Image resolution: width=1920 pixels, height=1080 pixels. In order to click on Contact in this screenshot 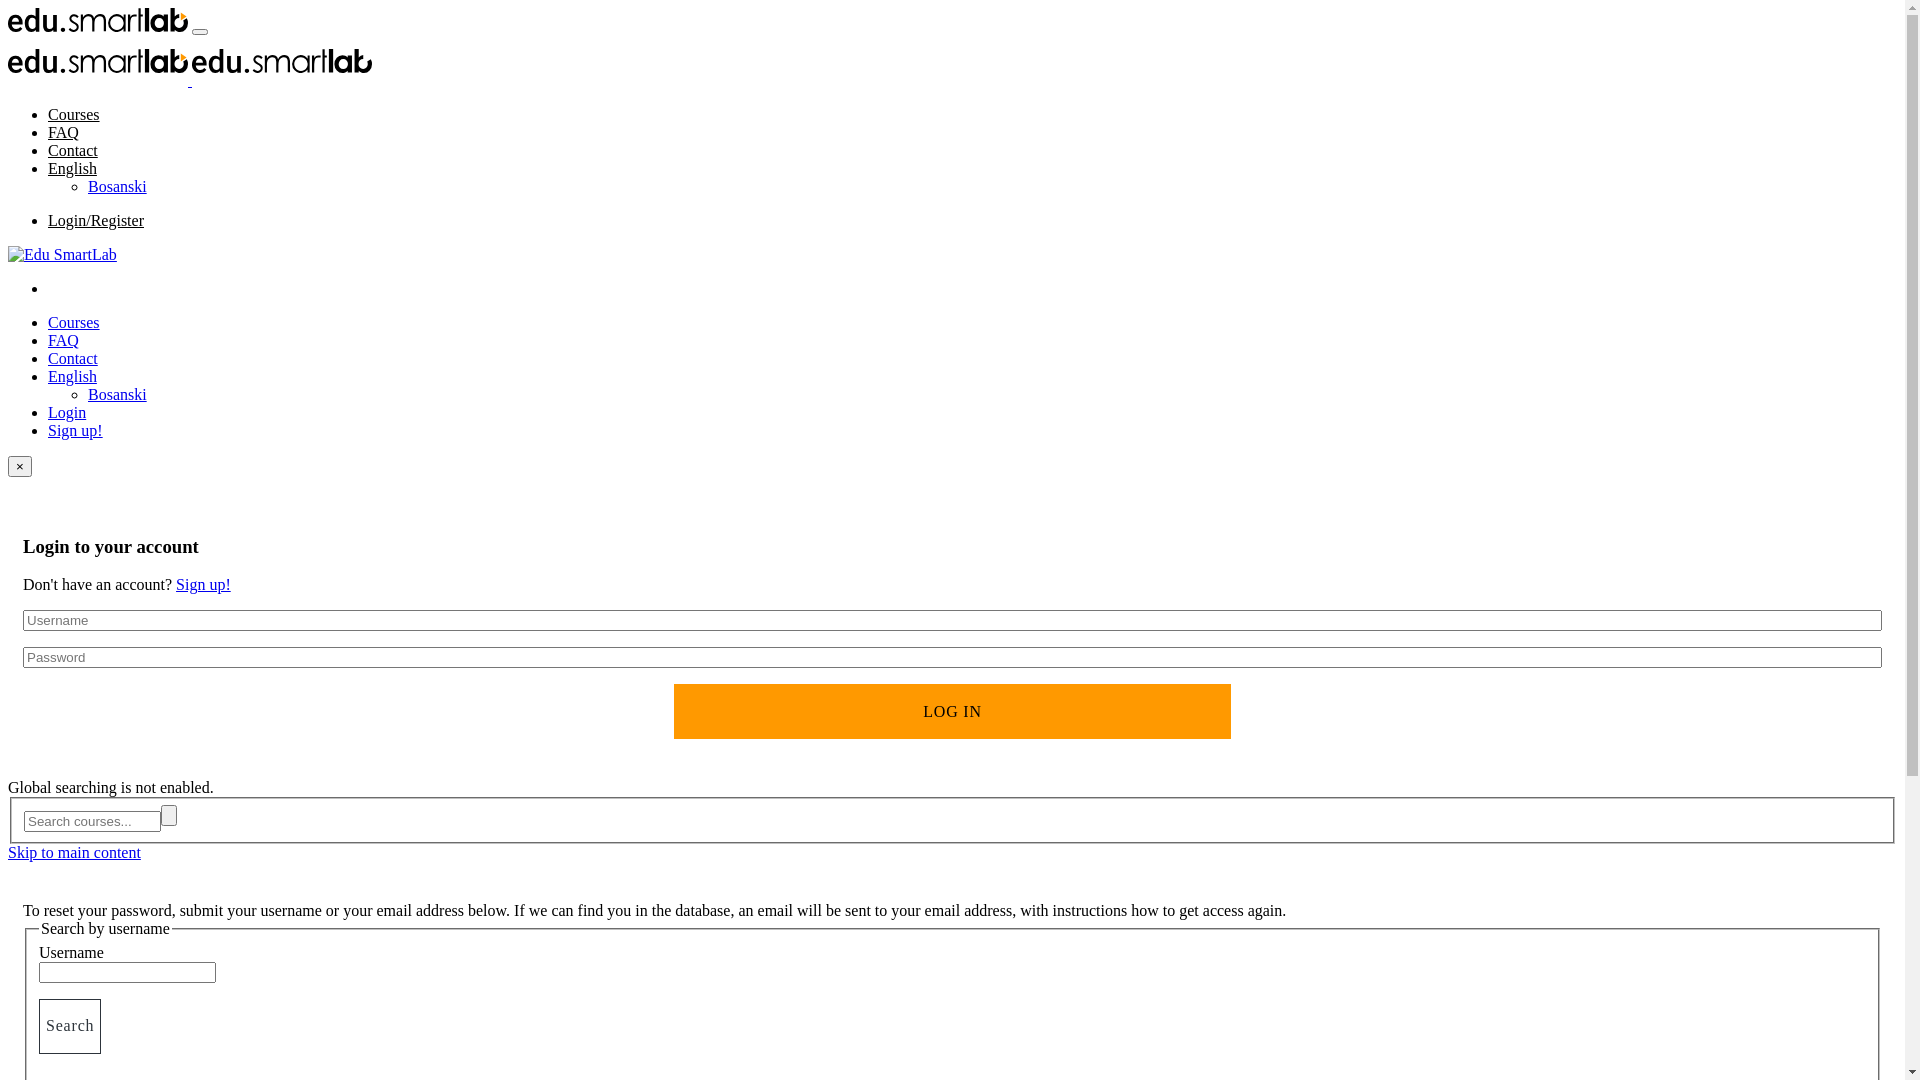, I will do `click(73, 150)`.